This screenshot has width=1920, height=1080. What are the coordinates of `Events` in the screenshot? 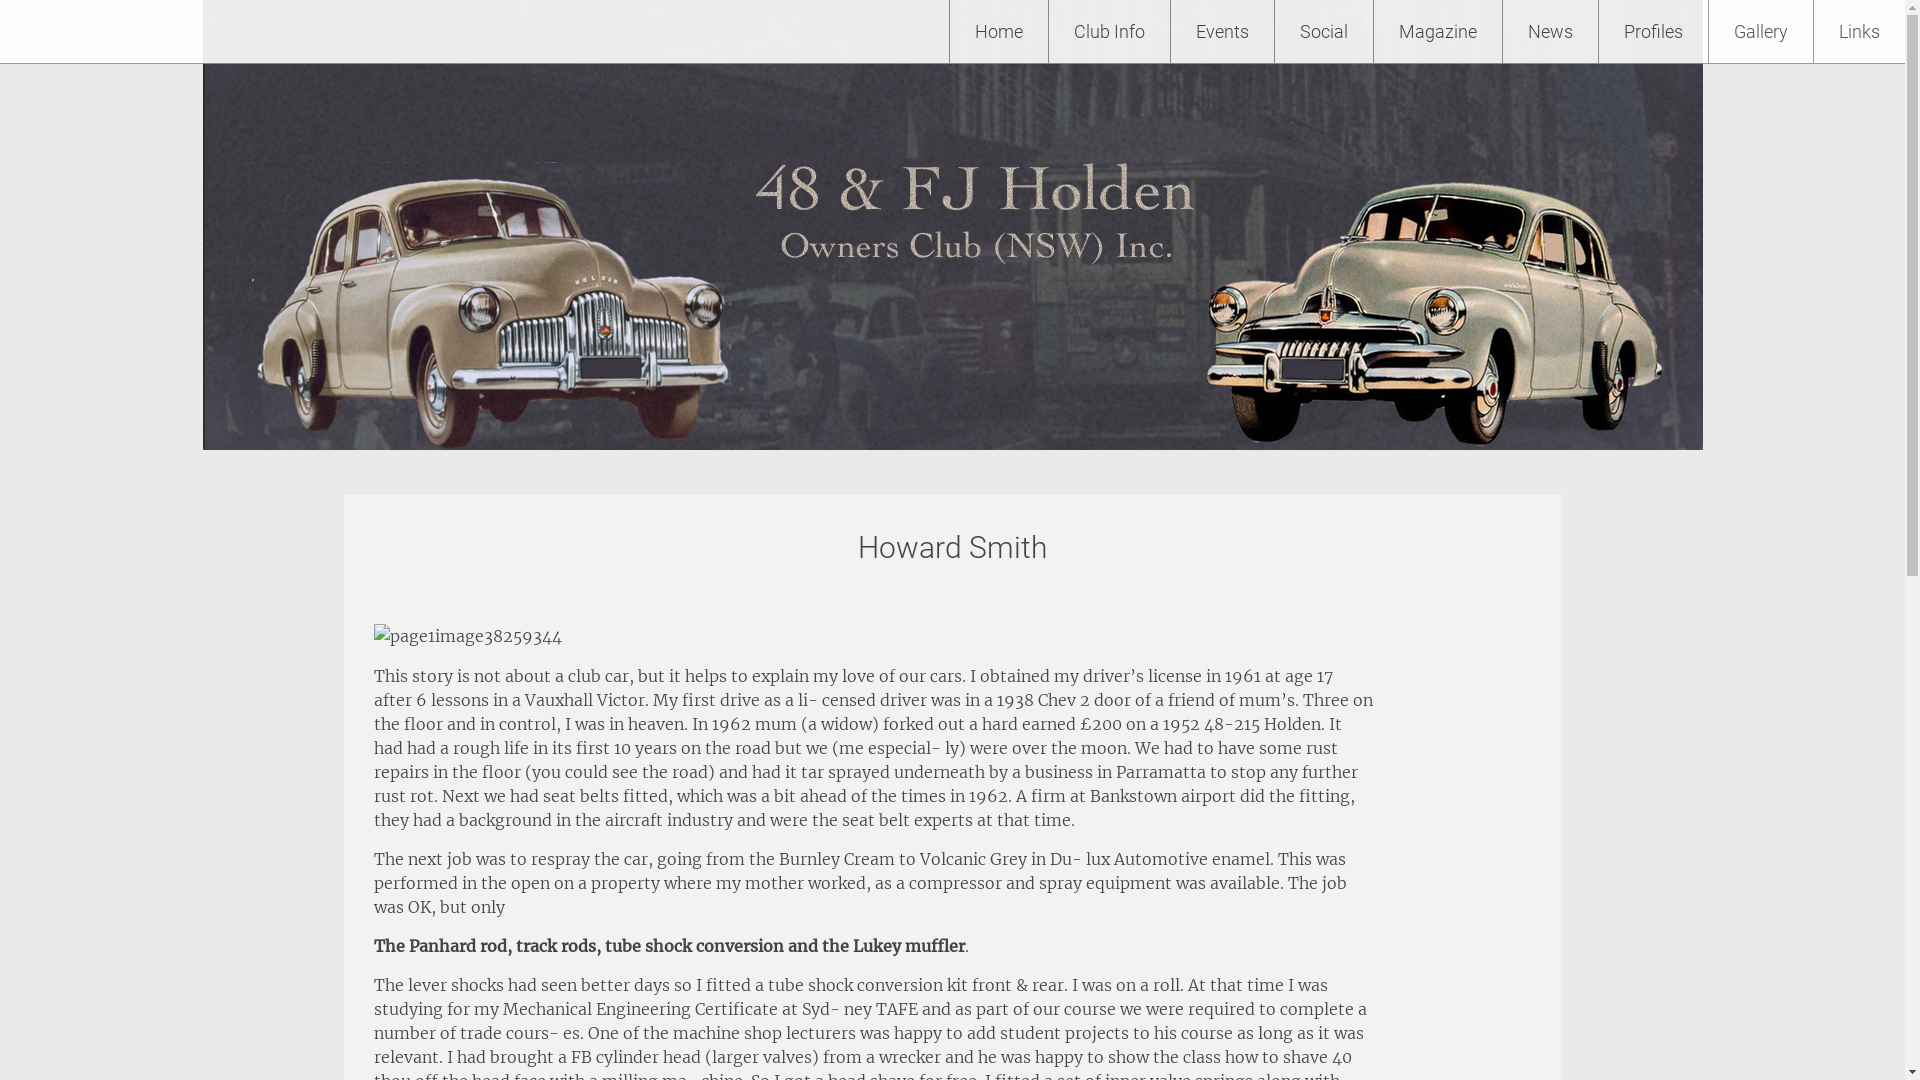 It's located at (1222, 32).